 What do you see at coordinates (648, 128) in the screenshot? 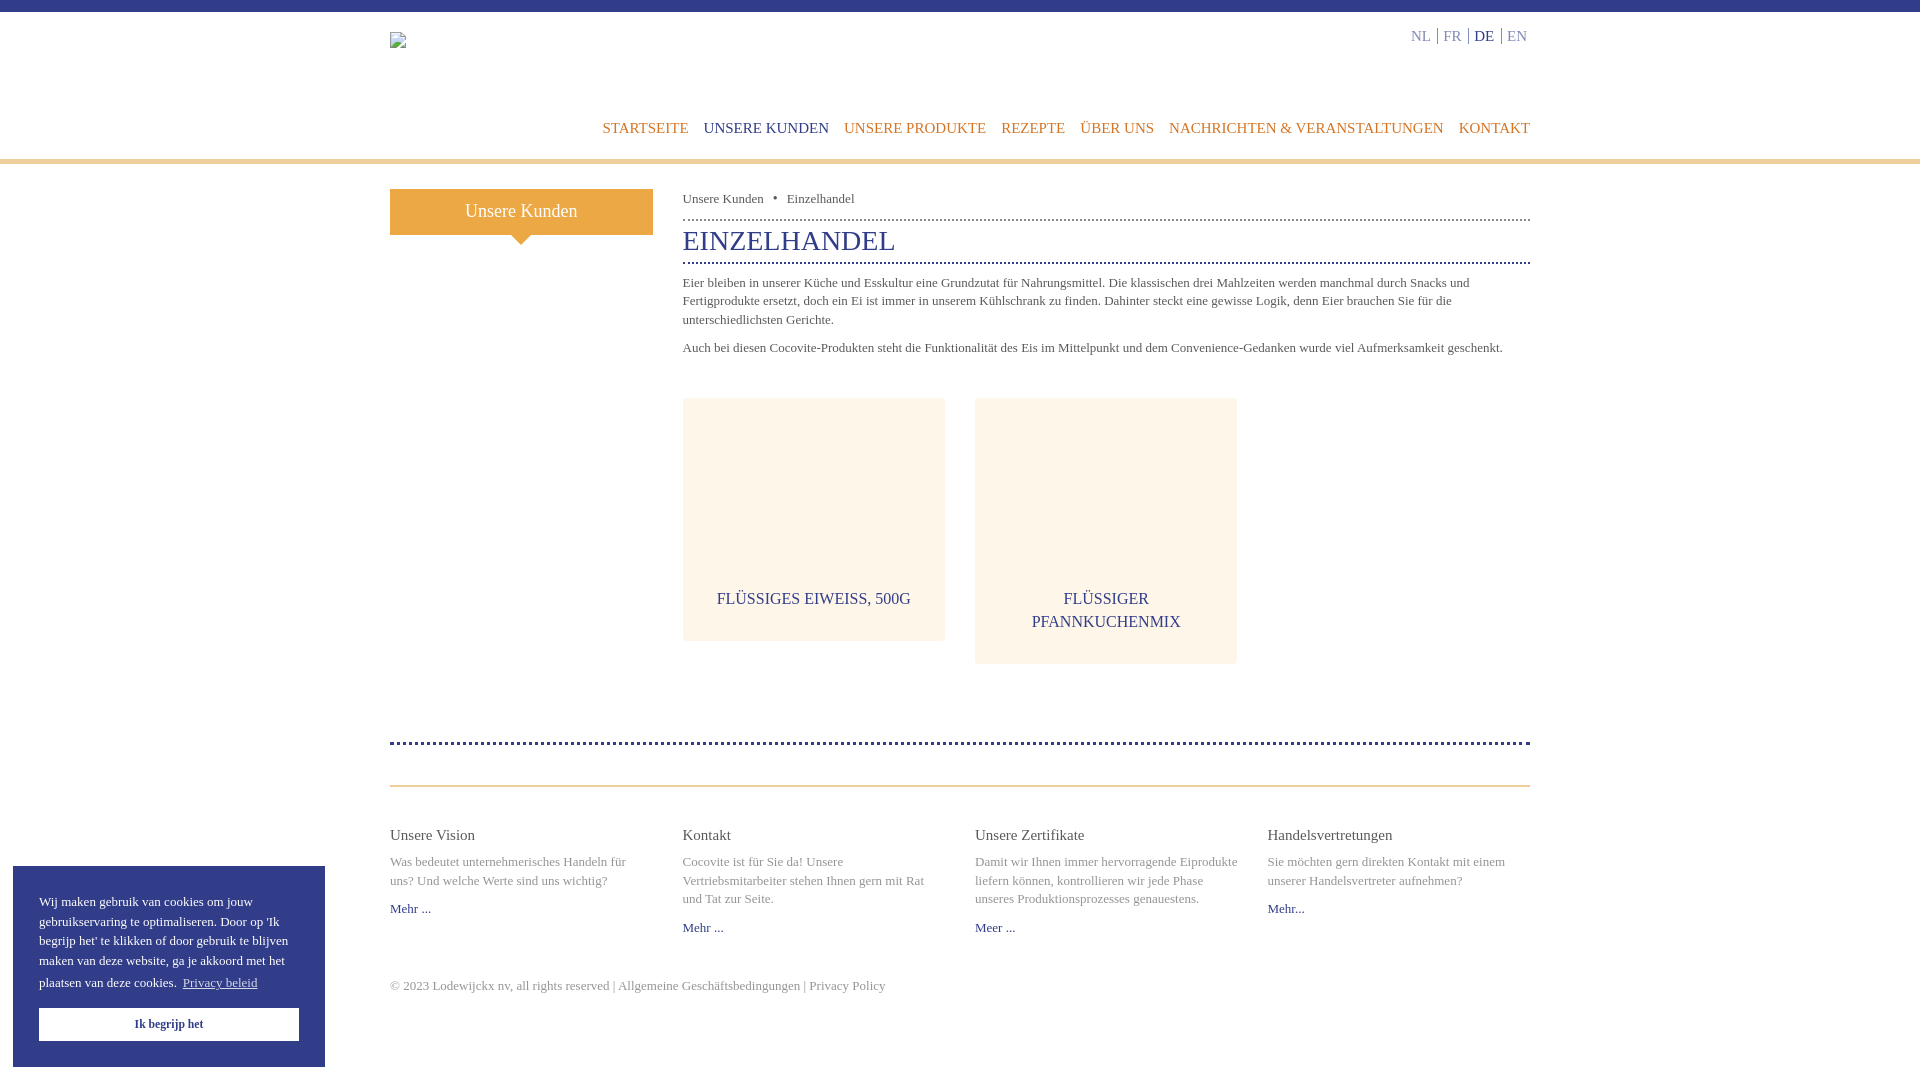
I see `STARTSEITE` at bounding box center [648, 128].